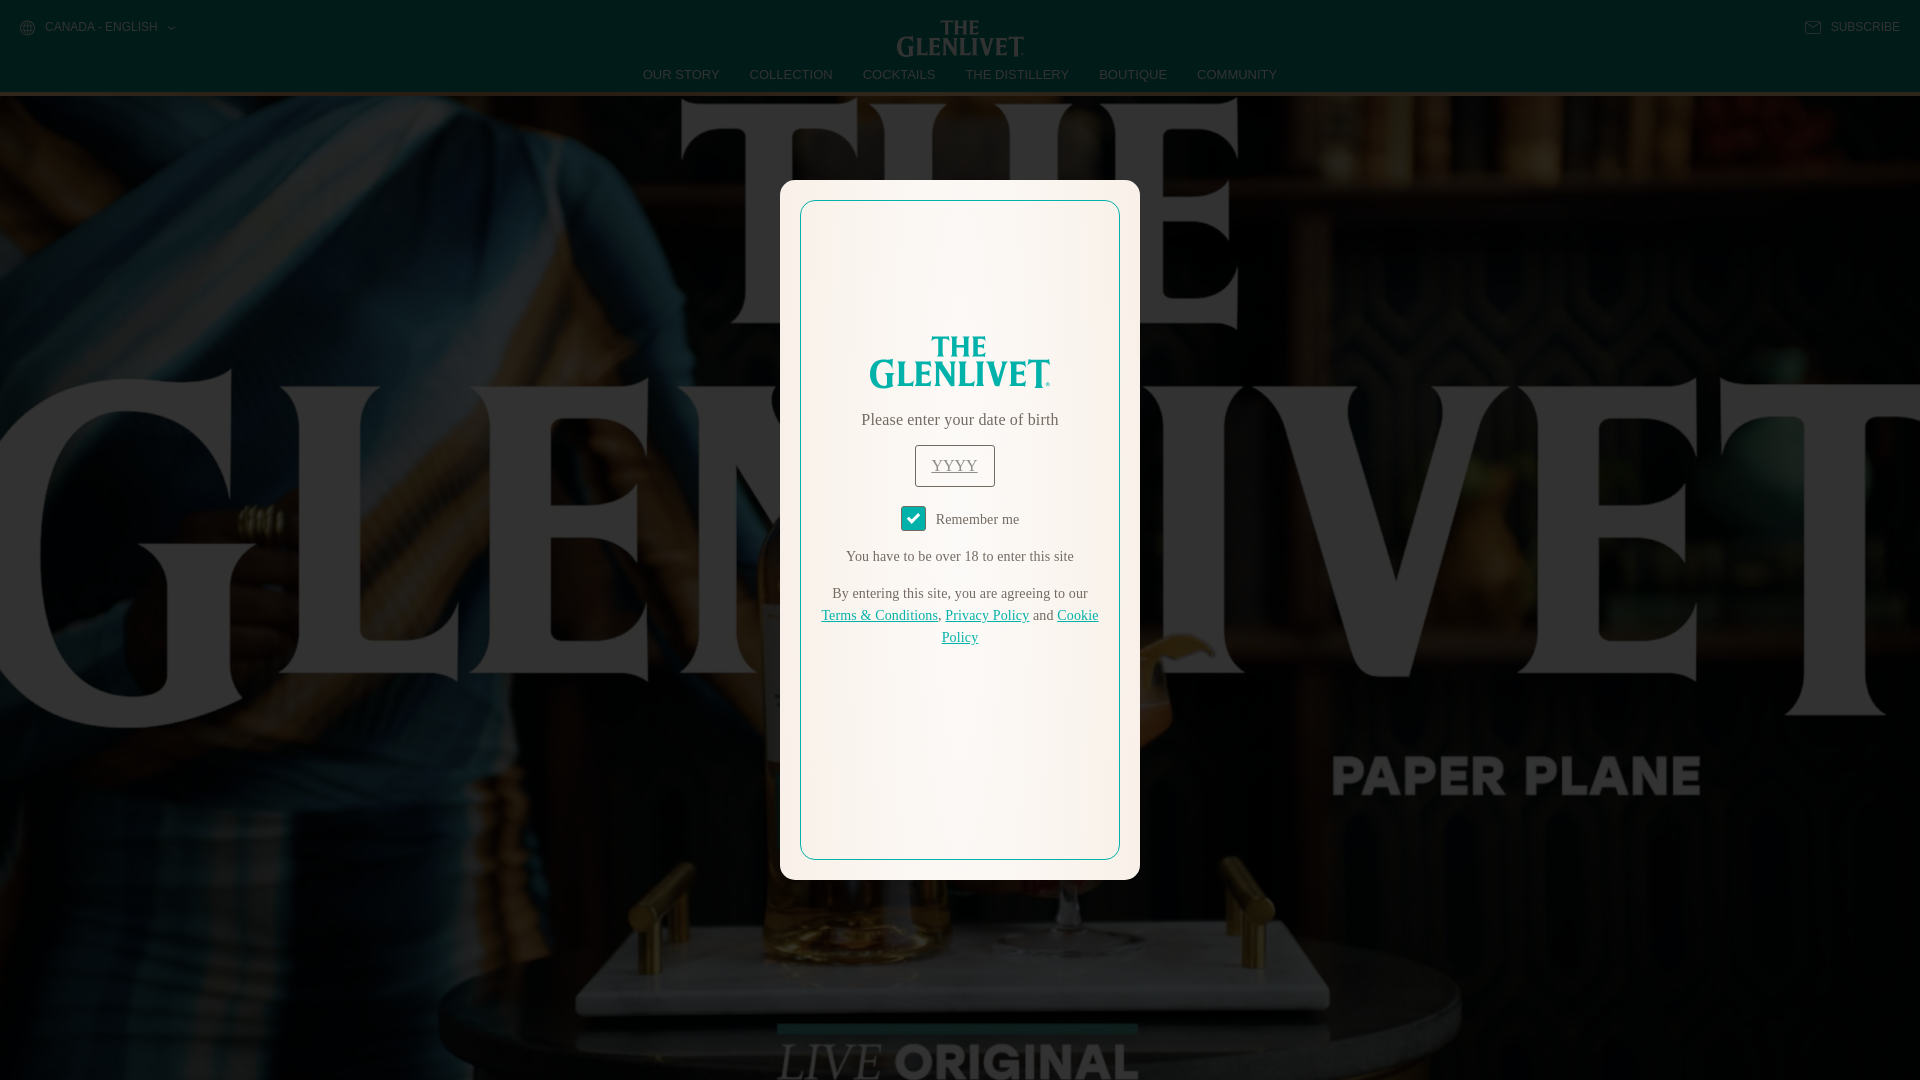 The width and height of the screenshot is (1920, 1080). Describe the element at coordinates (1852, 27) in the screenshot. I see `SUBSCRIBE` at that location.